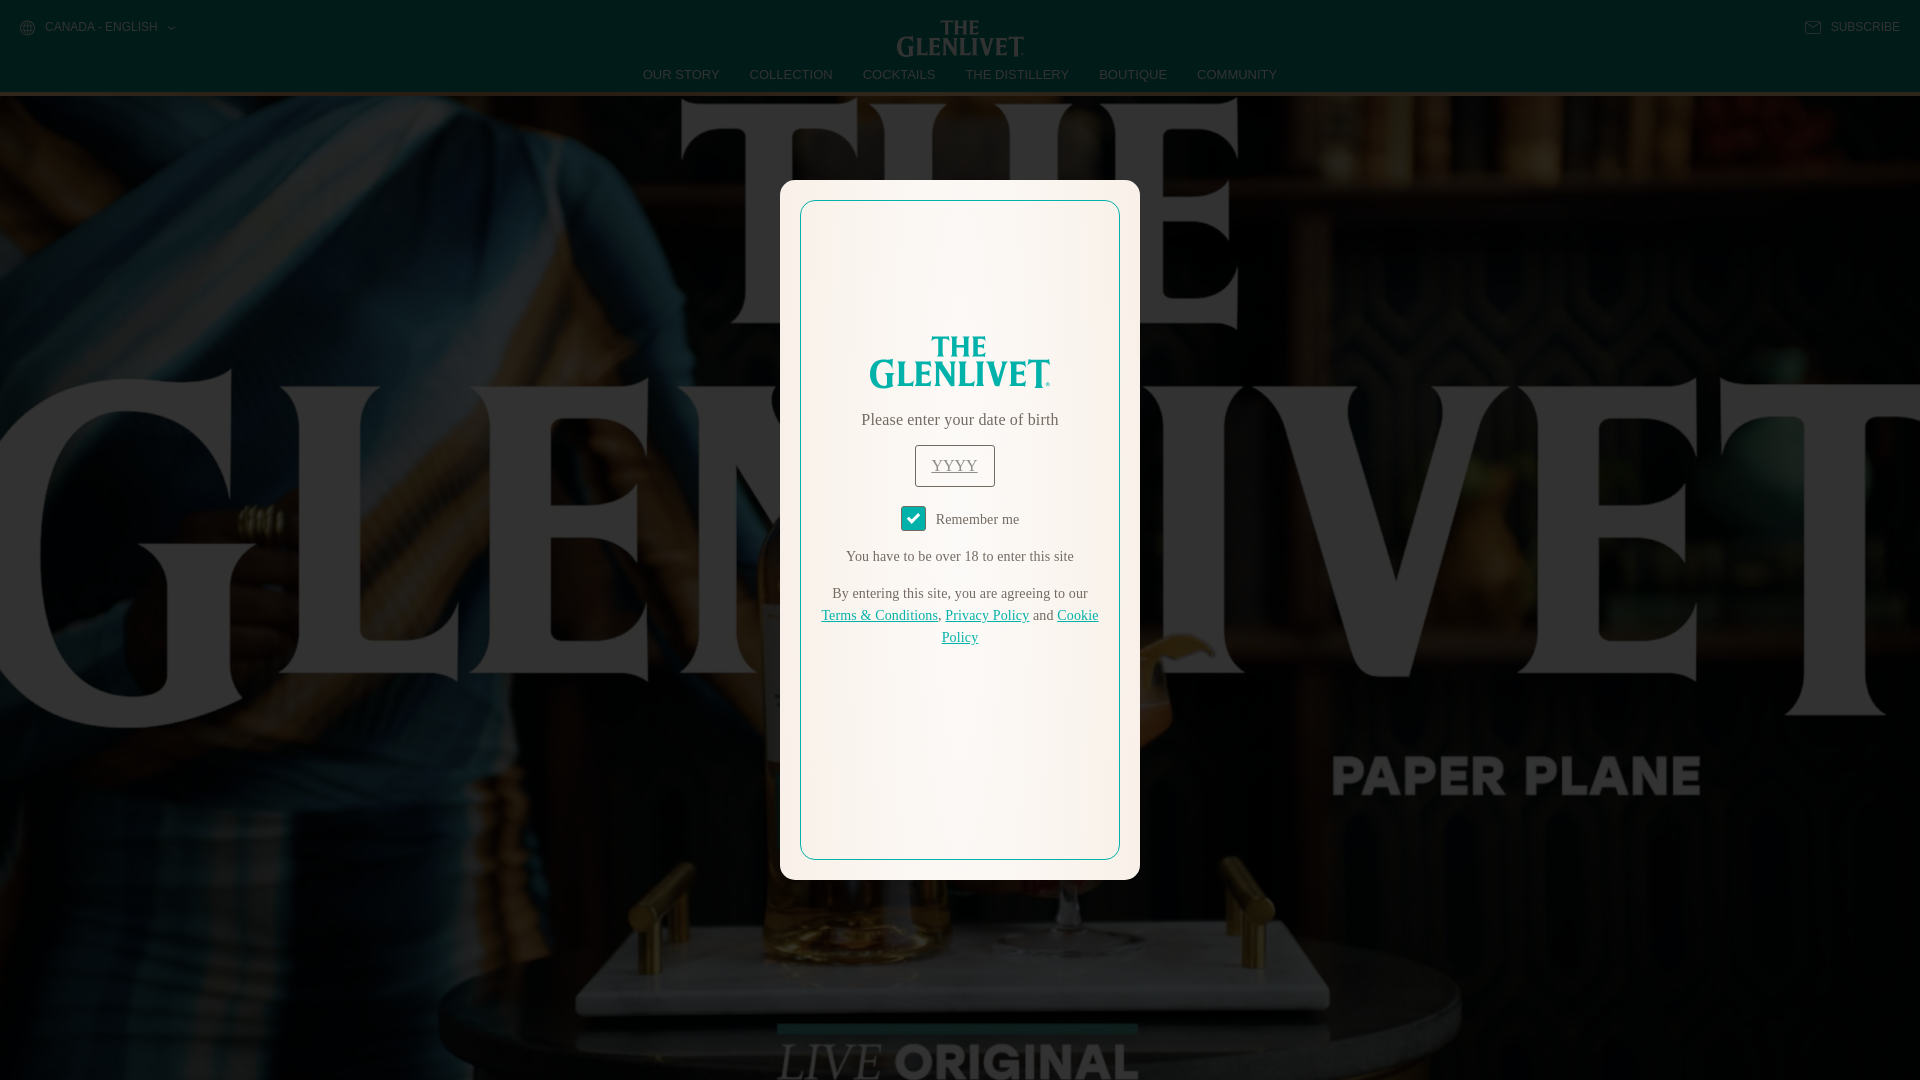 The width and height of the screenshot is (1920, 1080). Describe the element at coordinates (1852, 27) in the screenshot. I see `SUBSCRIBE` at that location.